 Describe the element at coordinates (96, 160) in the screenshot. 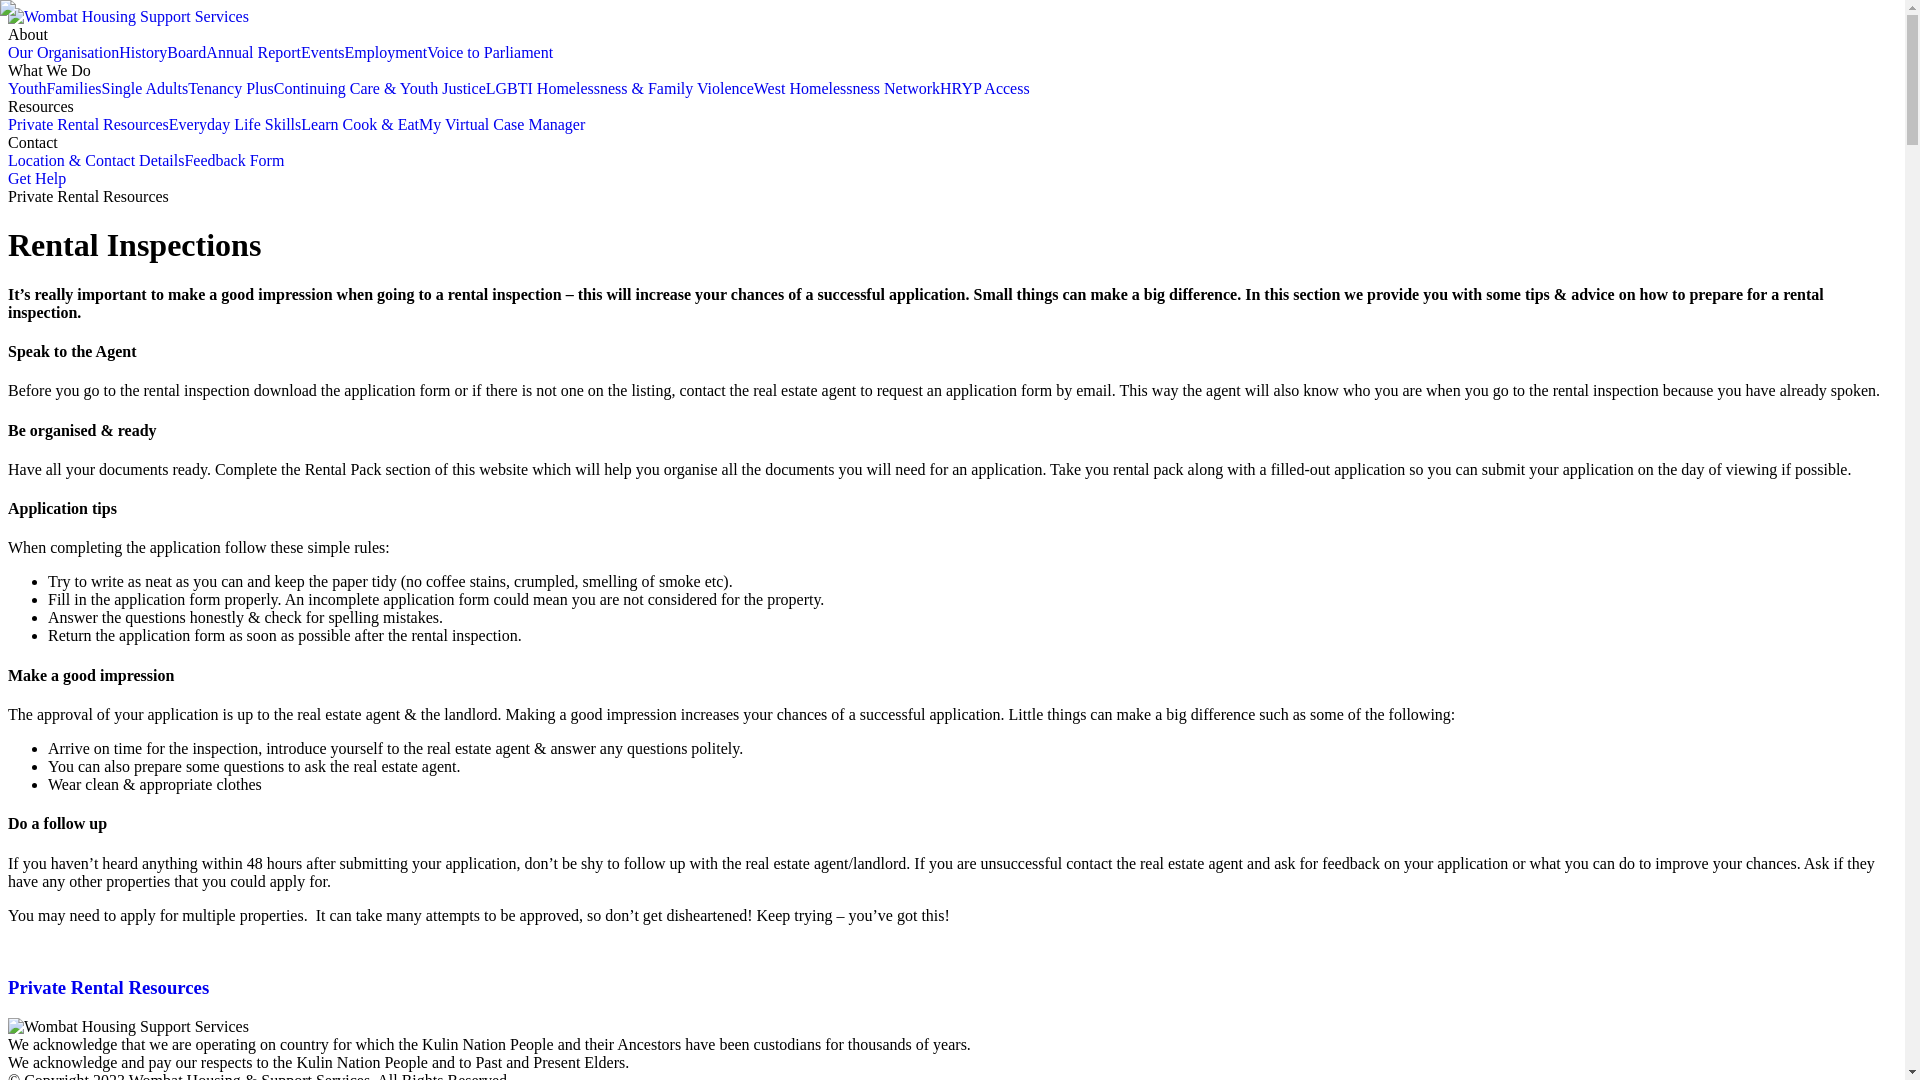

I see `Location & Contact Details` at that location.